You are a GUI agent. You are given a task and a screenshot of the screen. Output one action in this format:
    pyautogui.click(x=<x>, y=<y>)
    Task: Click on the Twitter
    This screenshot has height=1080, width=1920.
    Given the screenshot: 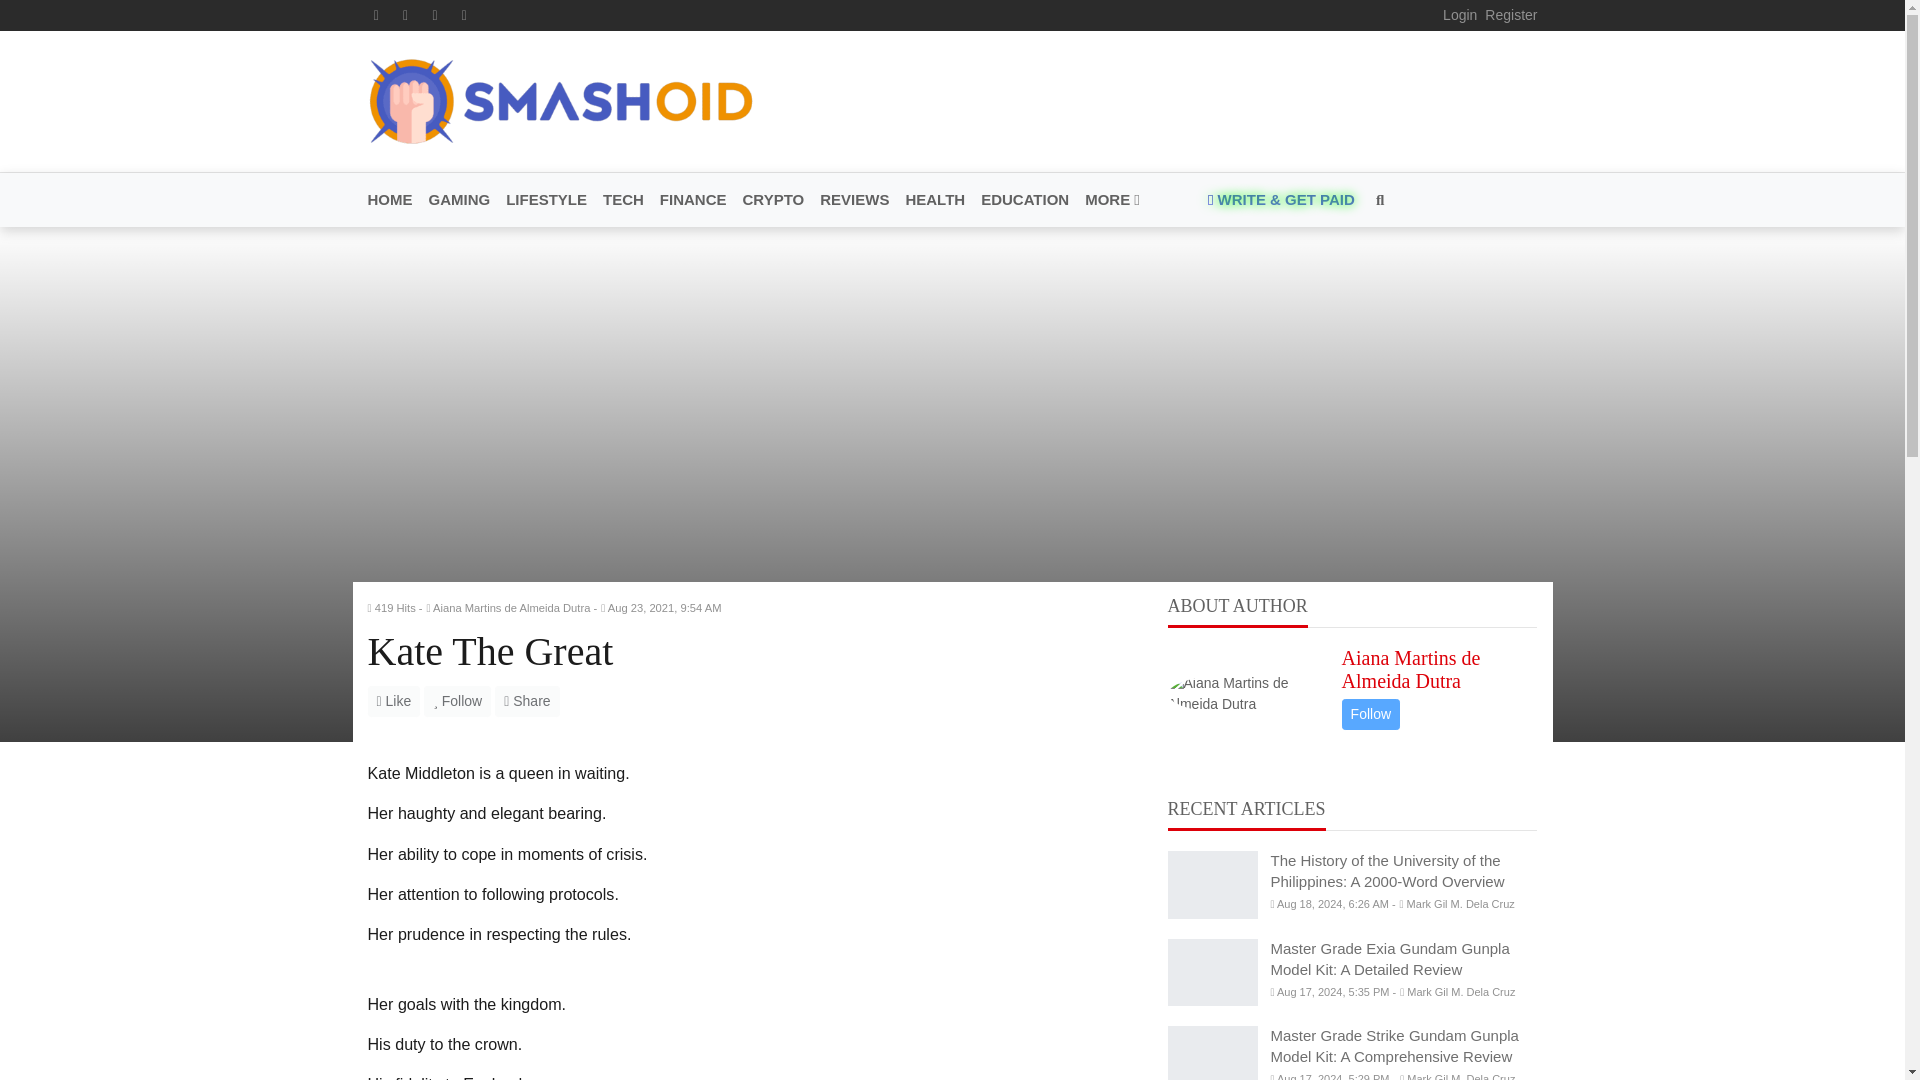 What is the action you would take?
    pyautogui.click(x=406, y=15)
    